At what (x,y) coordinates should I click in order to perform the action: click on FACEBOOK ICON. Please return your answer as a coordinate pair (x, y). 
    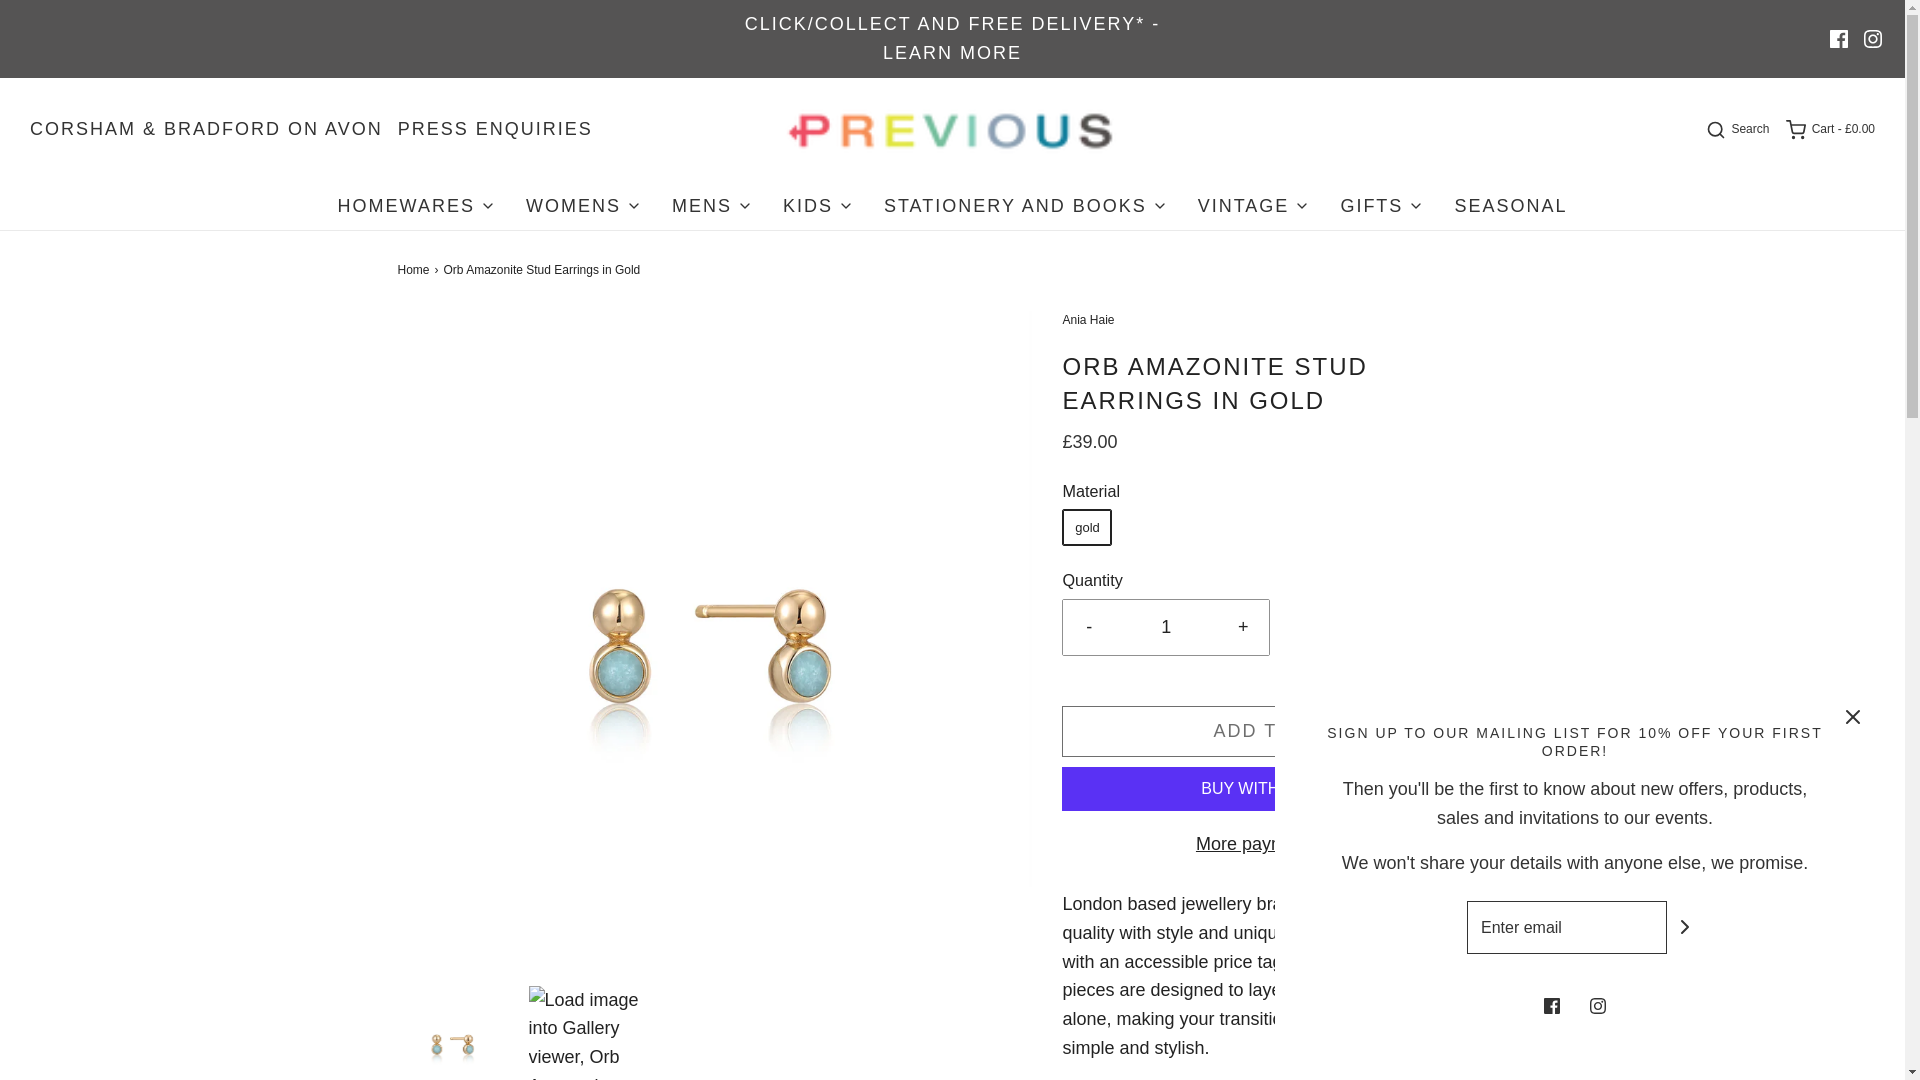
    Looking at the image, I should click on (1838, 38).